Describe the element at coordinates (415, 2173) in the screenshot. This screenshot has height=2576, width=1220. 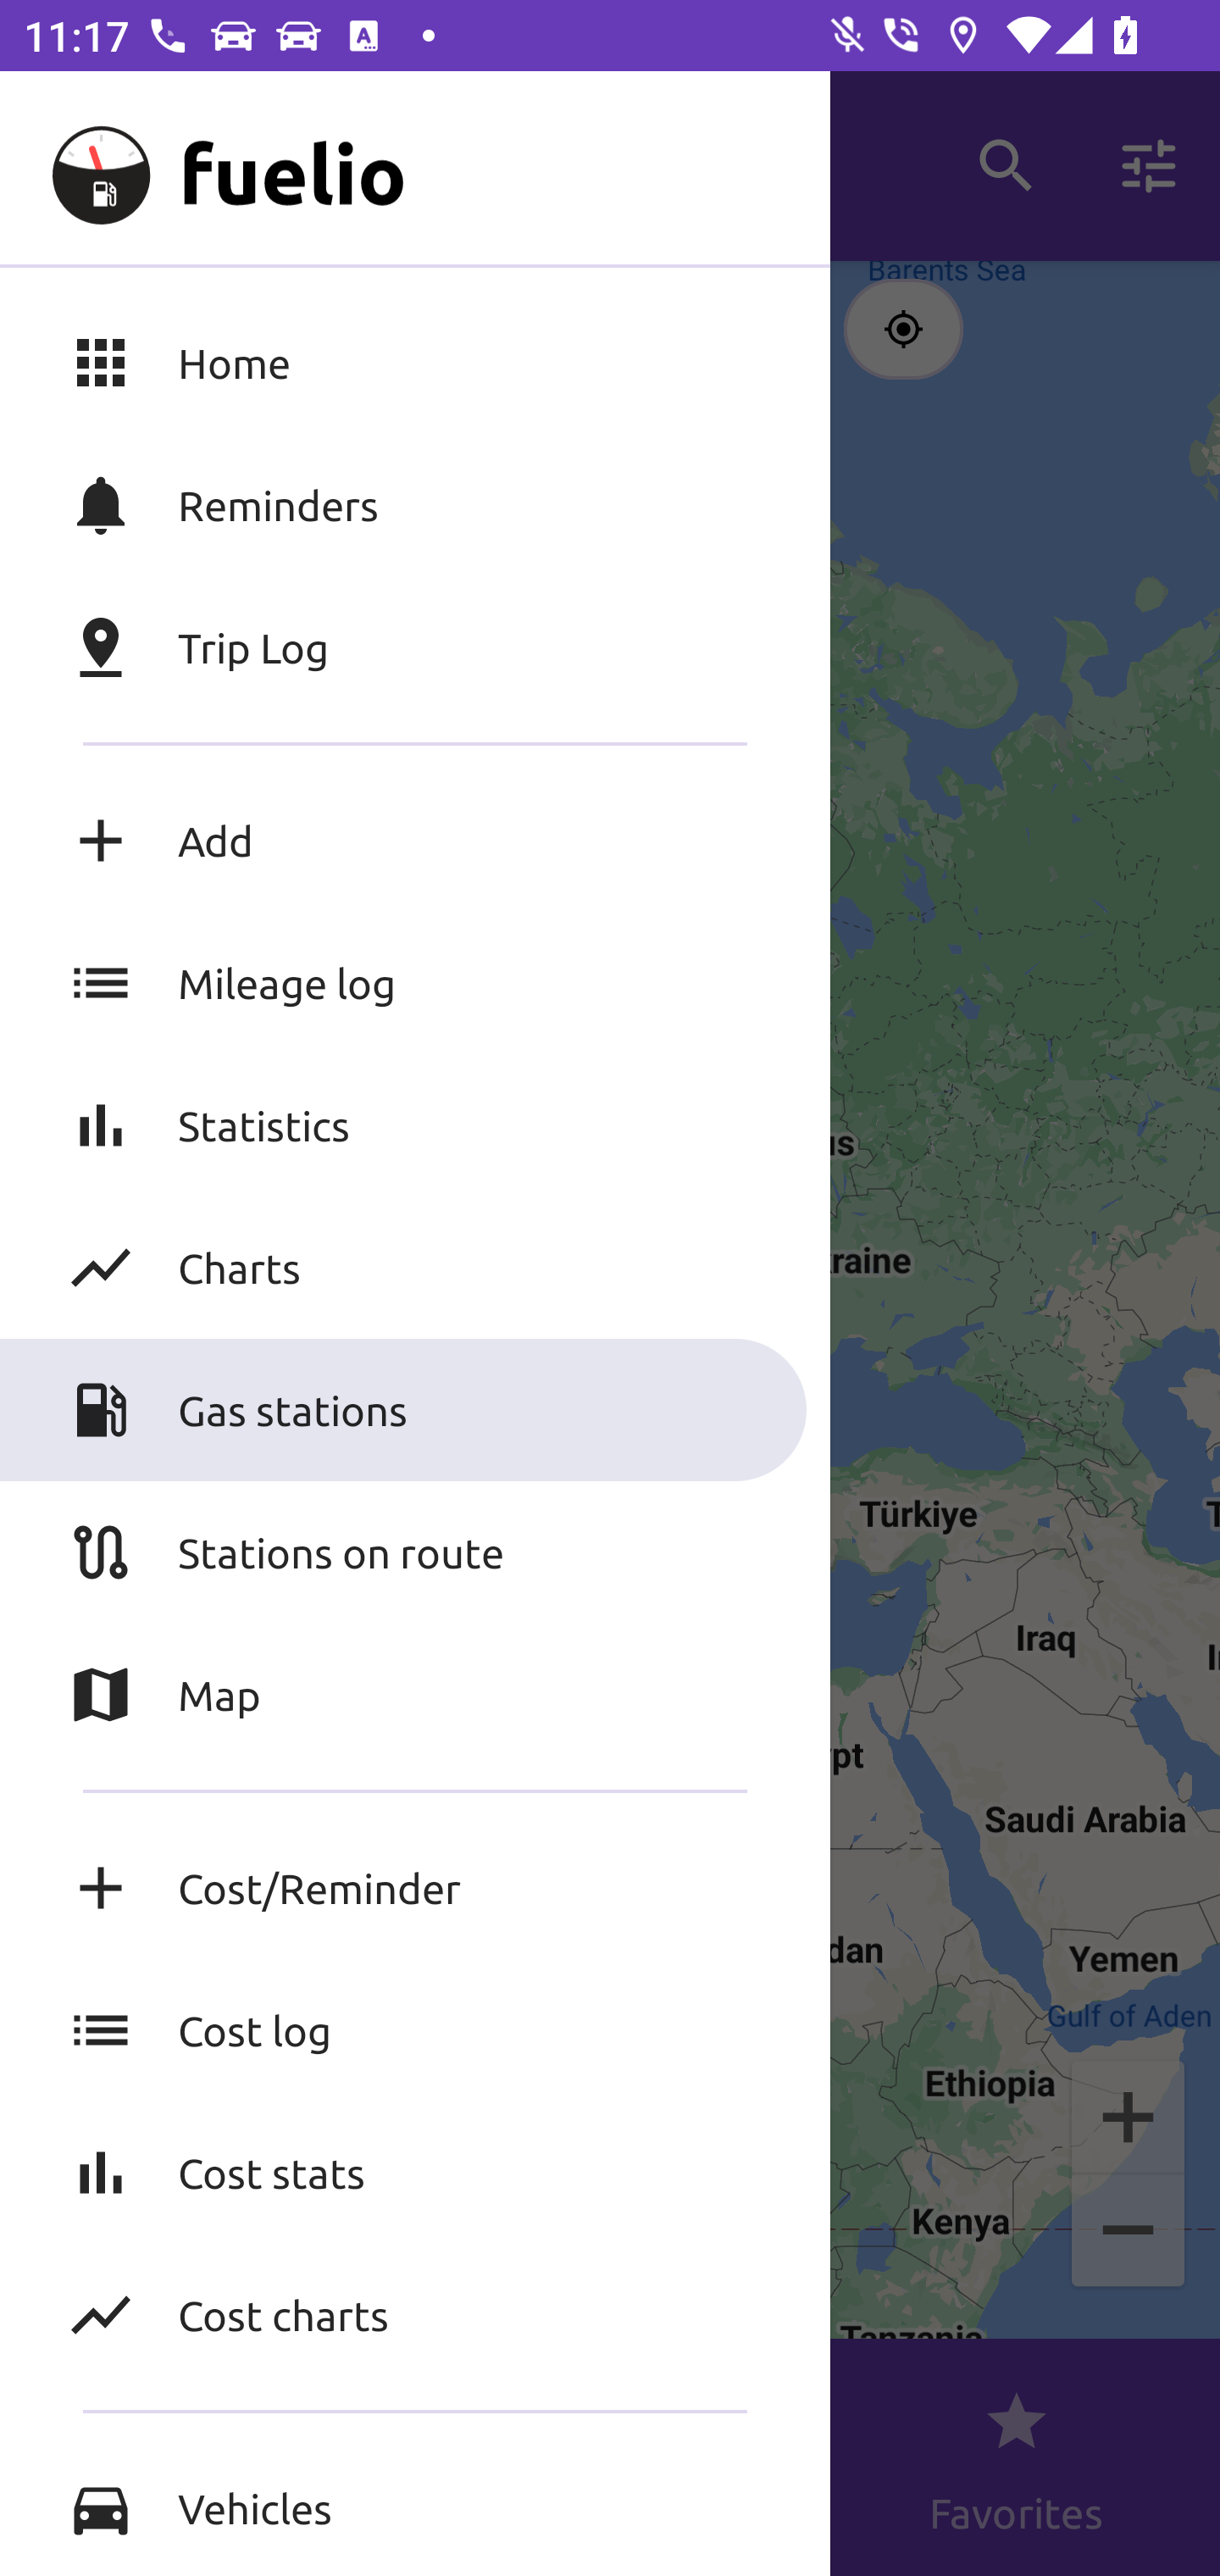
I see `Cost stats` at that location.